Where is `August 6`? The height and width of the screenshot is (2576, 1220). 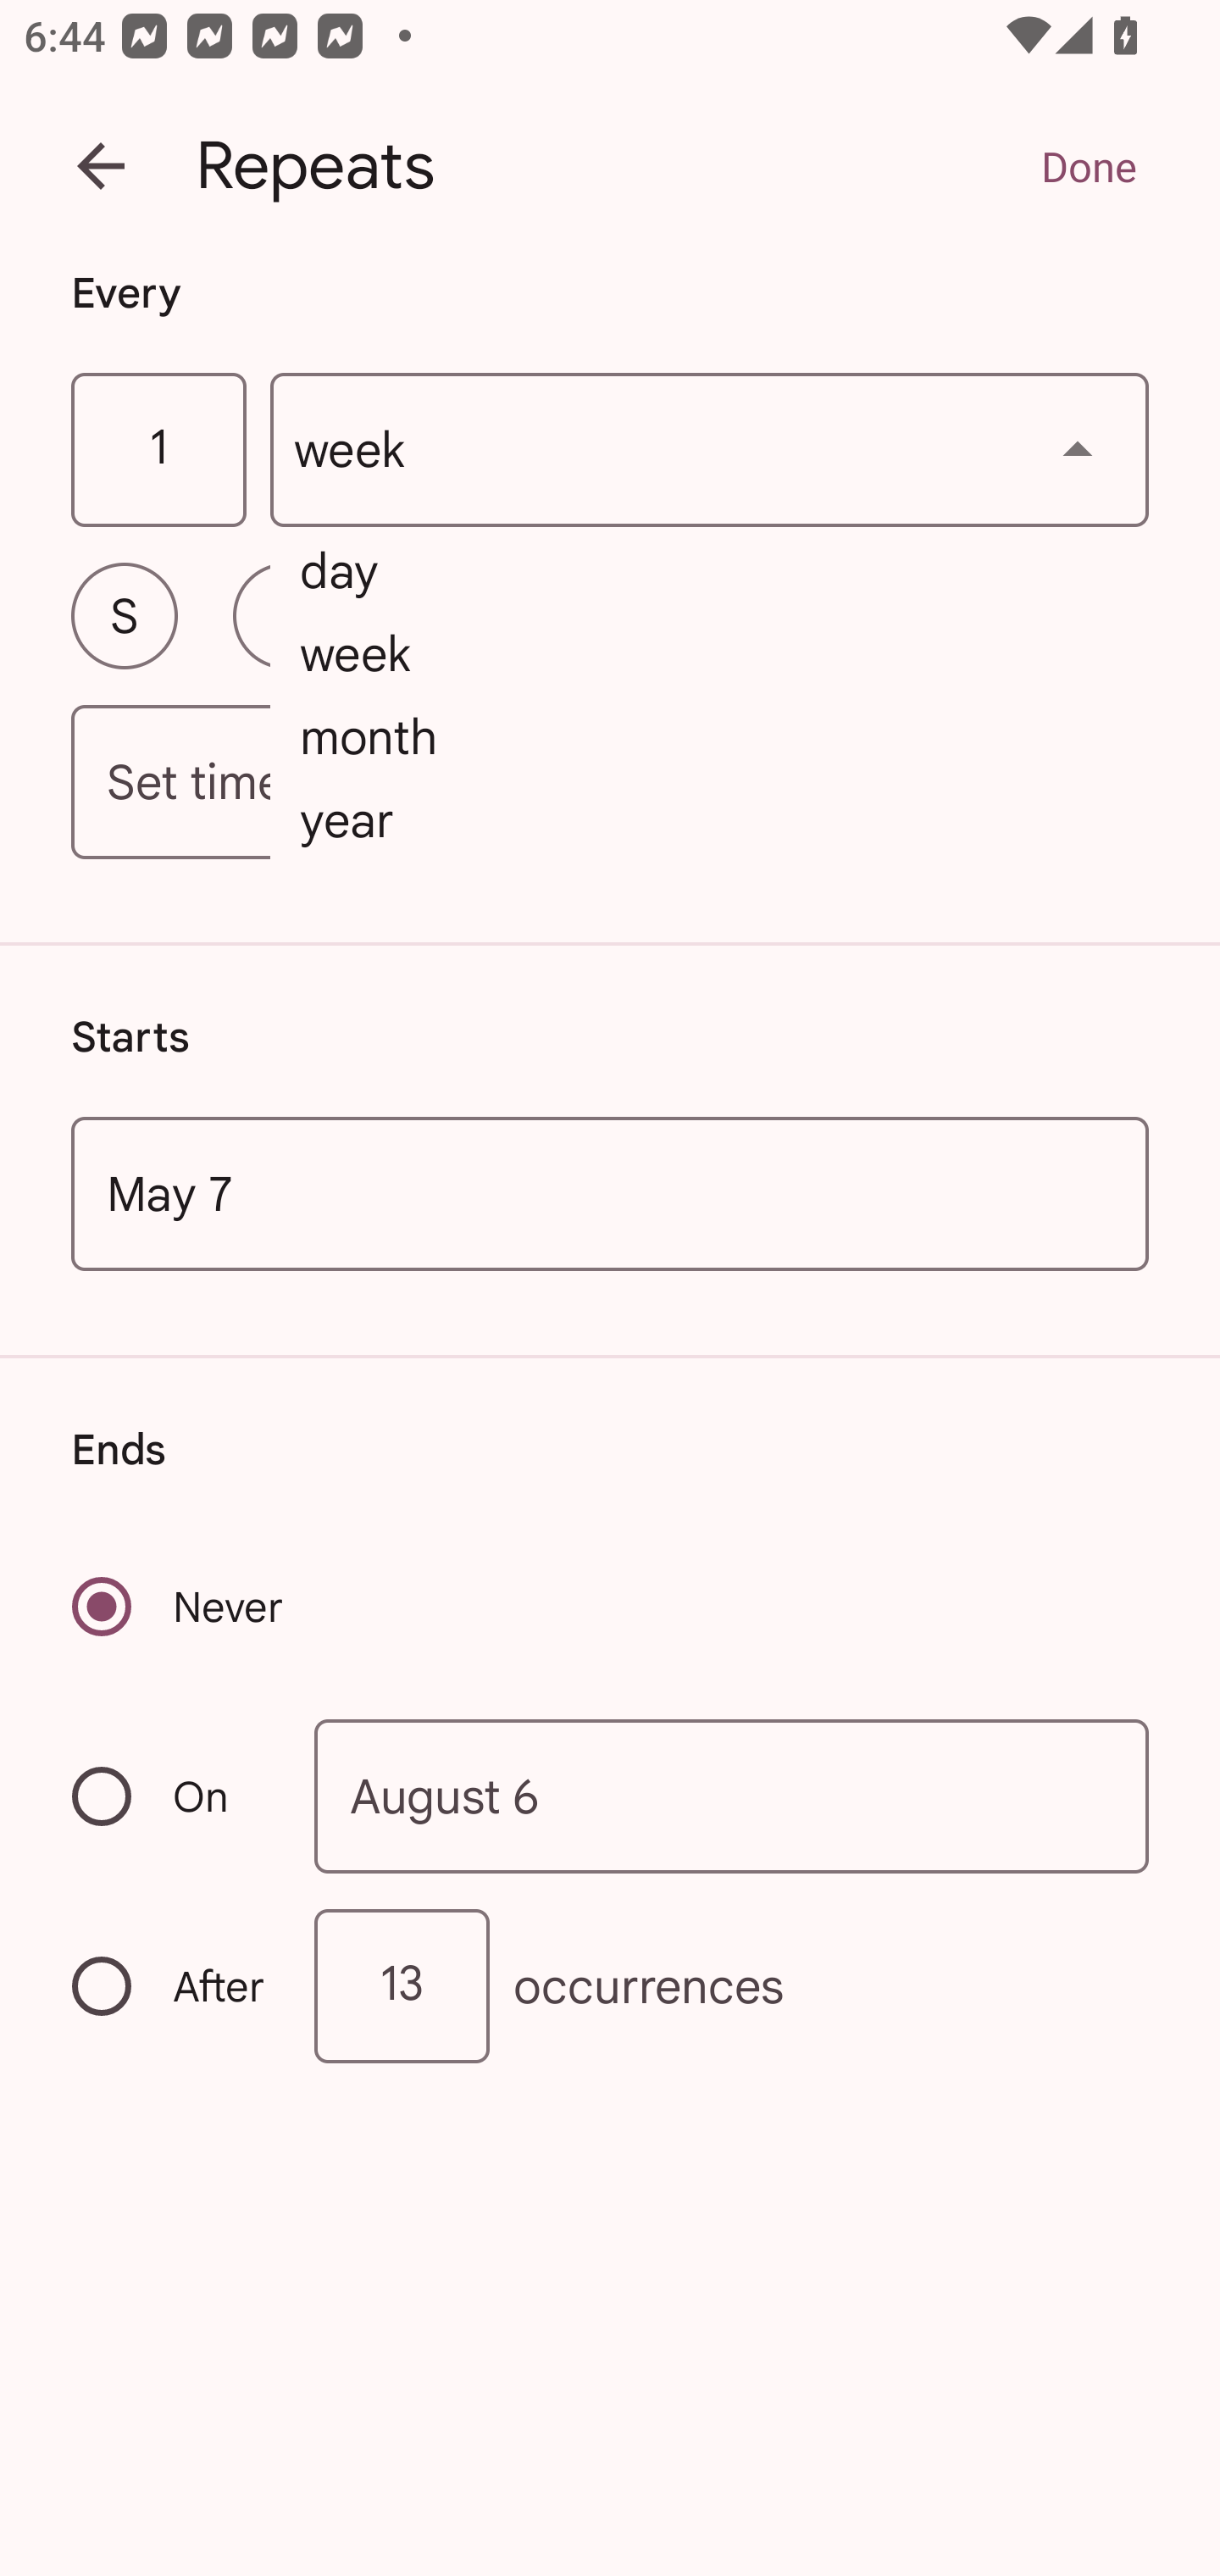 August 6 is located at coordinates (732, 1795).